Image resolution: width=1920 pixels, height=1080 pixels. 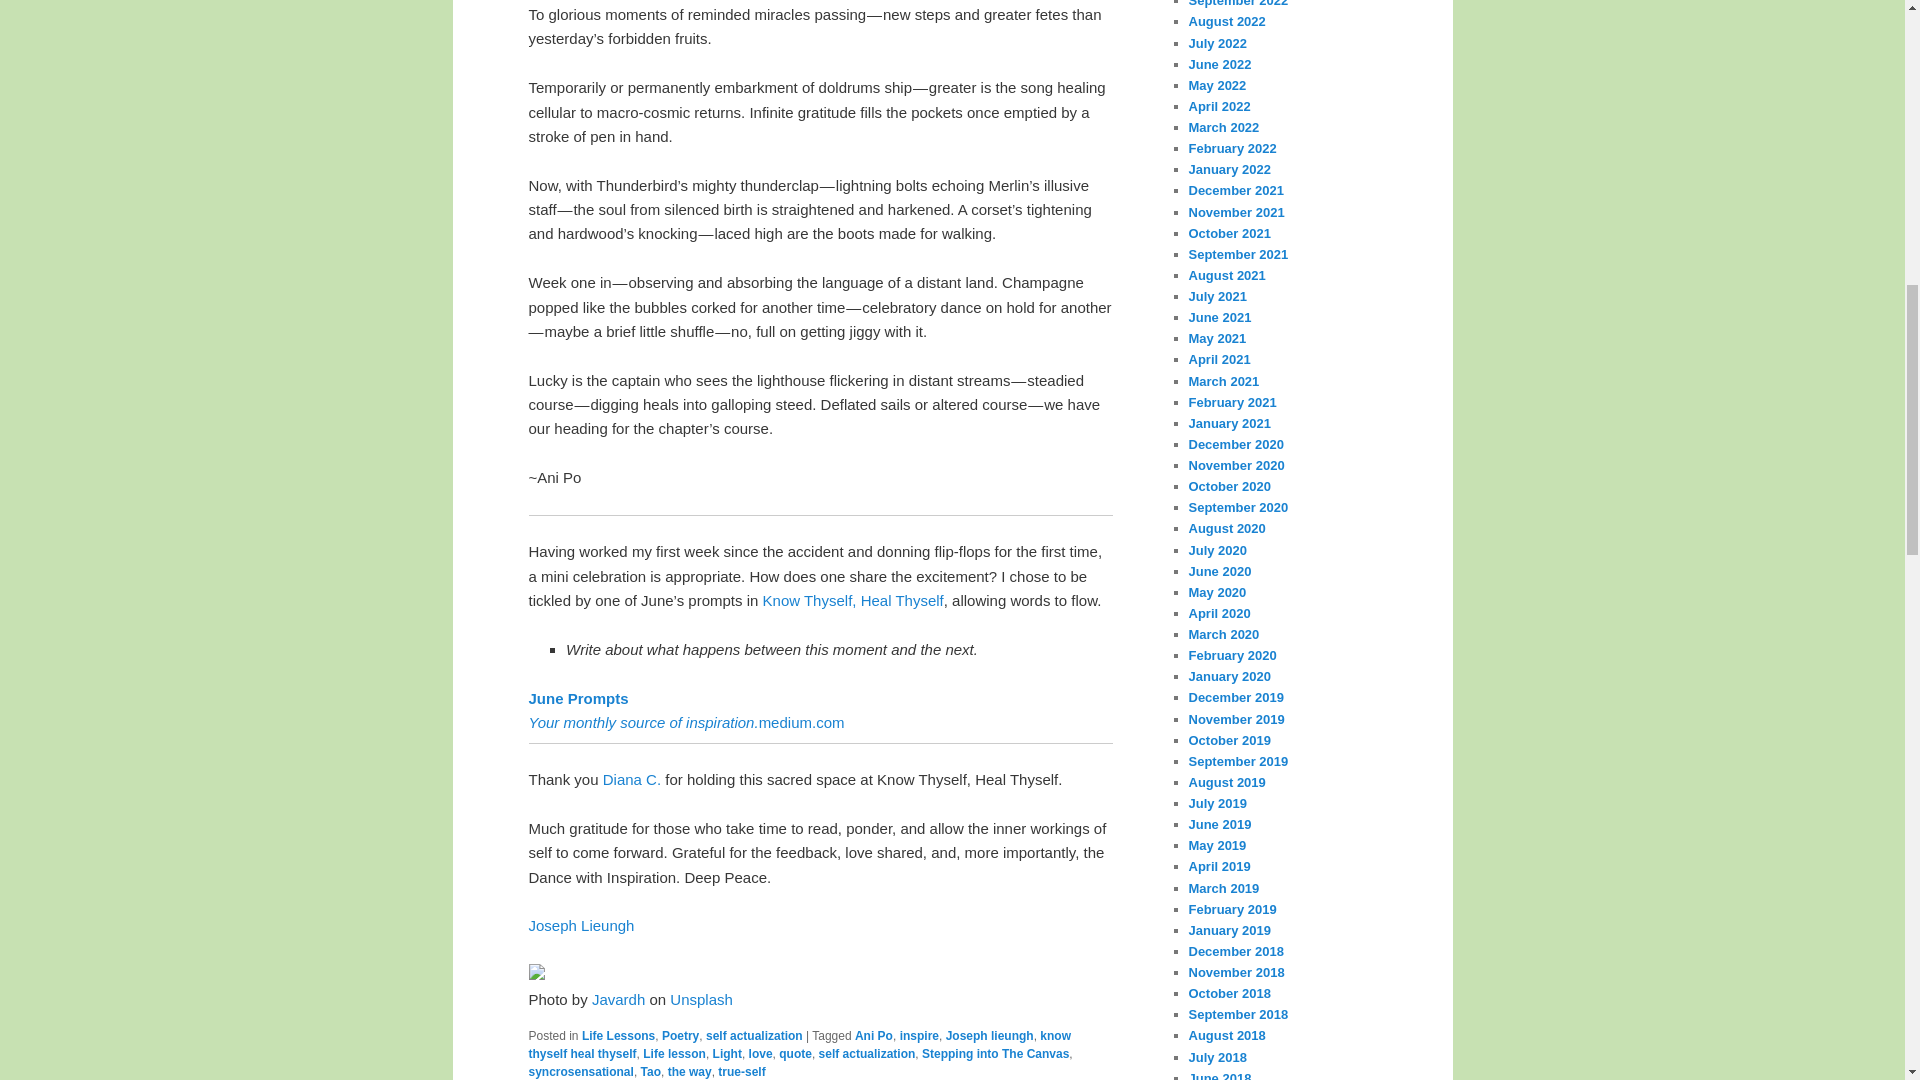 I want to click on Stepping into The Canvas, so click(x=995, y=1053).